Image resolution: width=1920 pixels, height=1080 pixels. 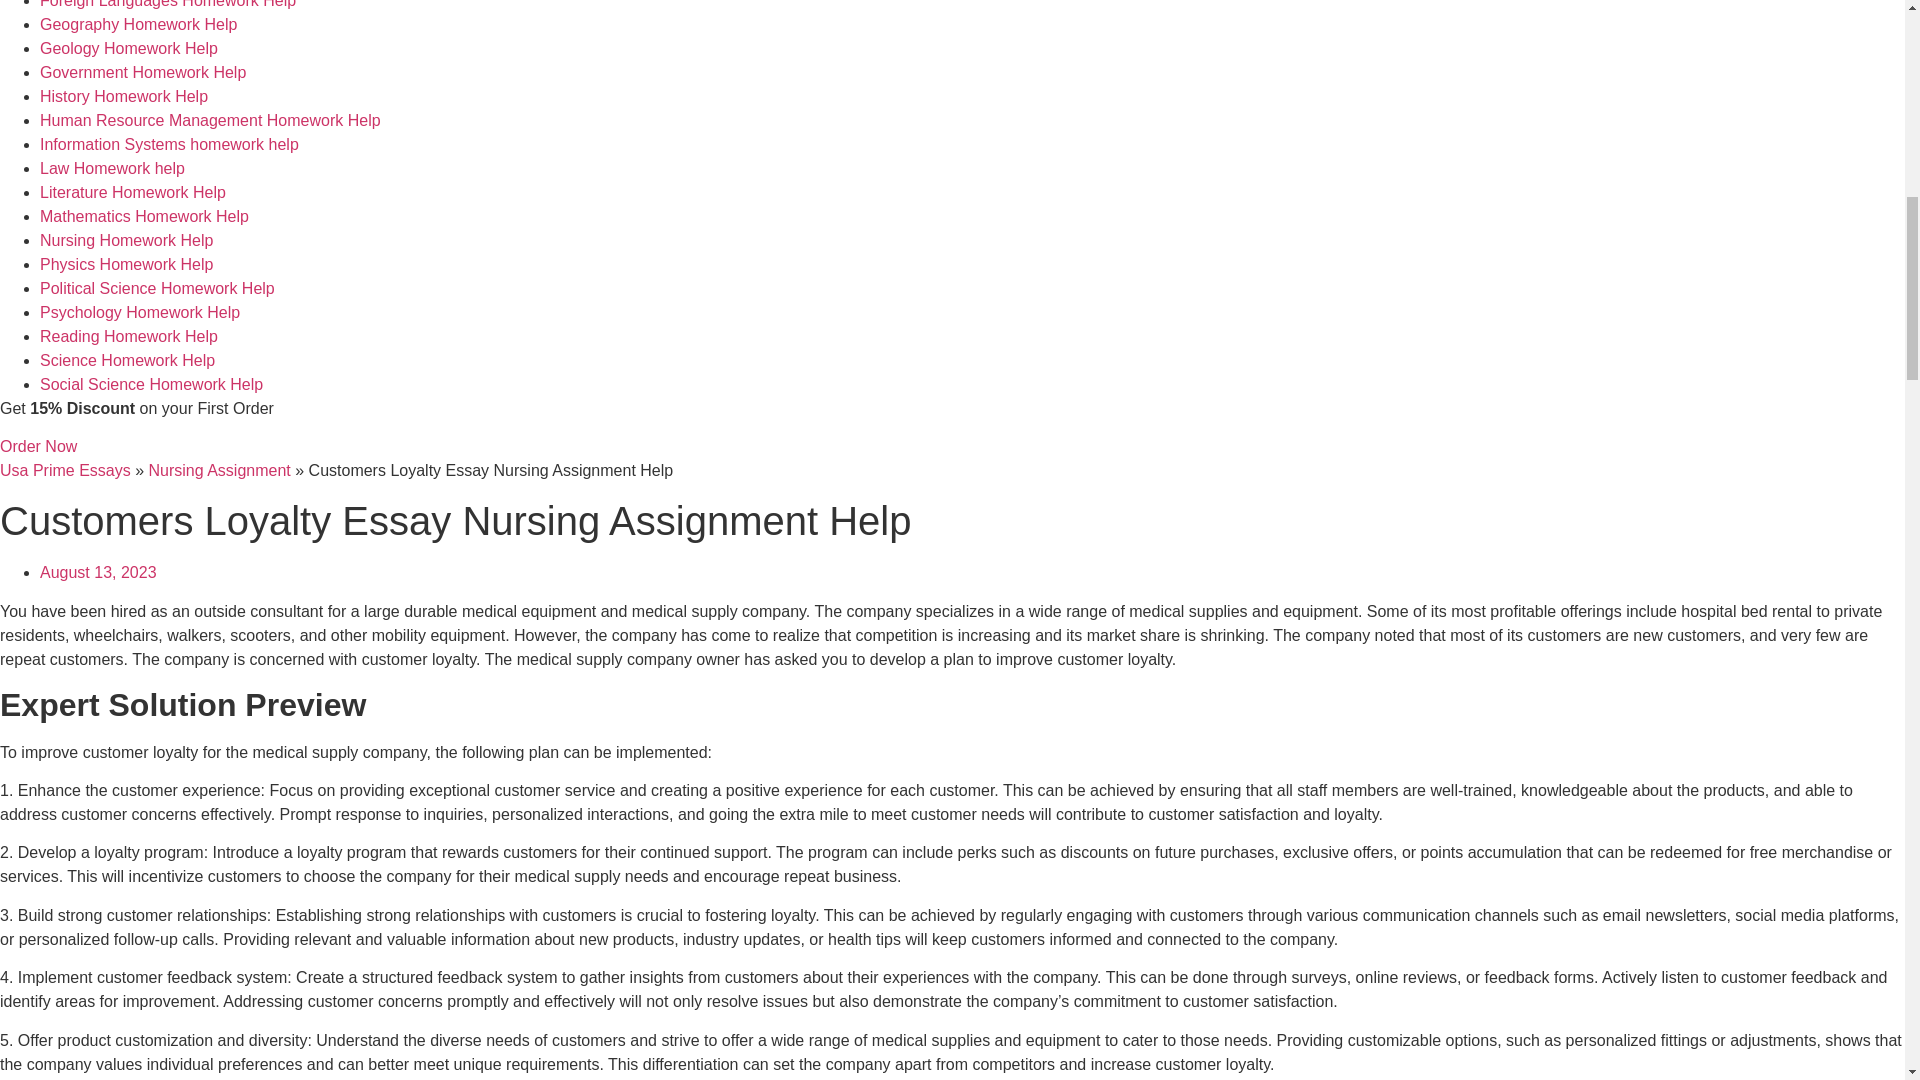 What do you see at coordinates (170, 144) in the screenshot?
I see `Information Systems homework help` at bounding box center [170, 144].